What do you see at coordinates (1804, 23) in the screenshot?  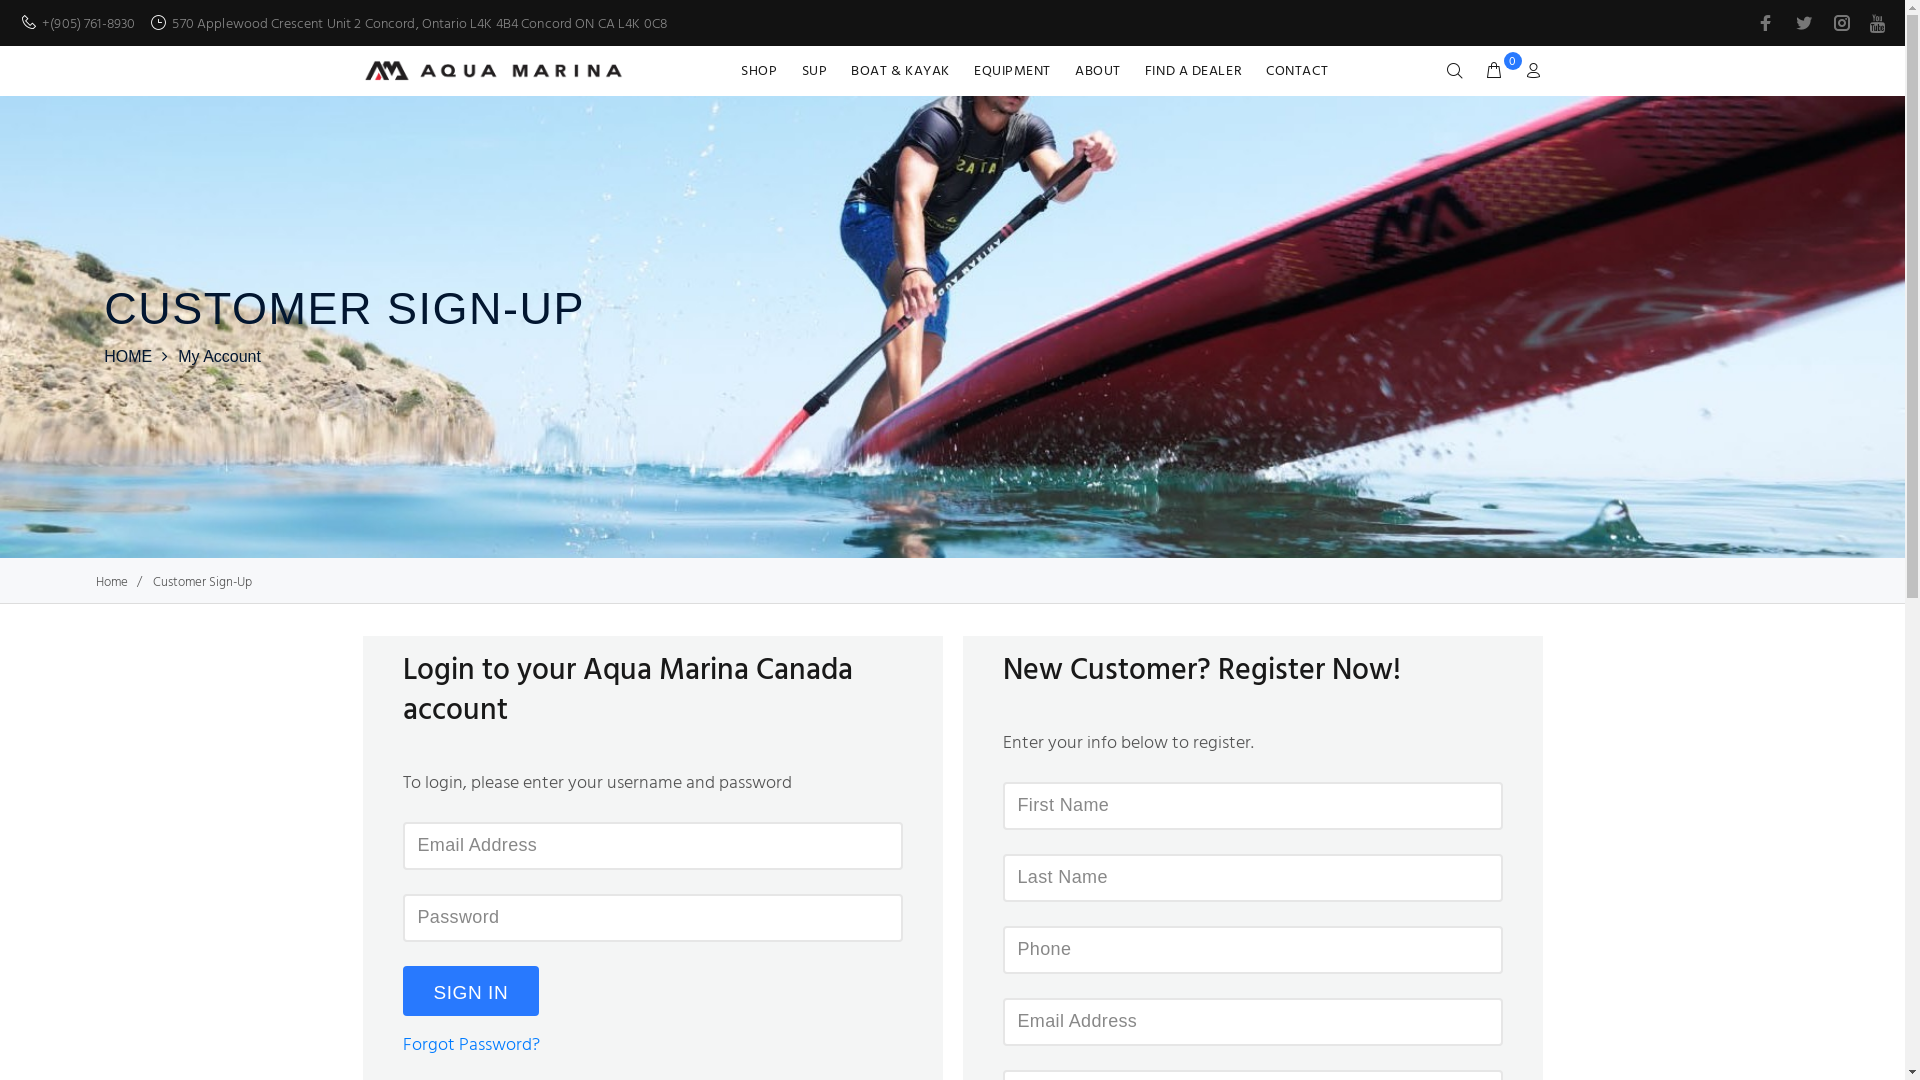 I see `Twitter` at bounding box center [1804, 23].